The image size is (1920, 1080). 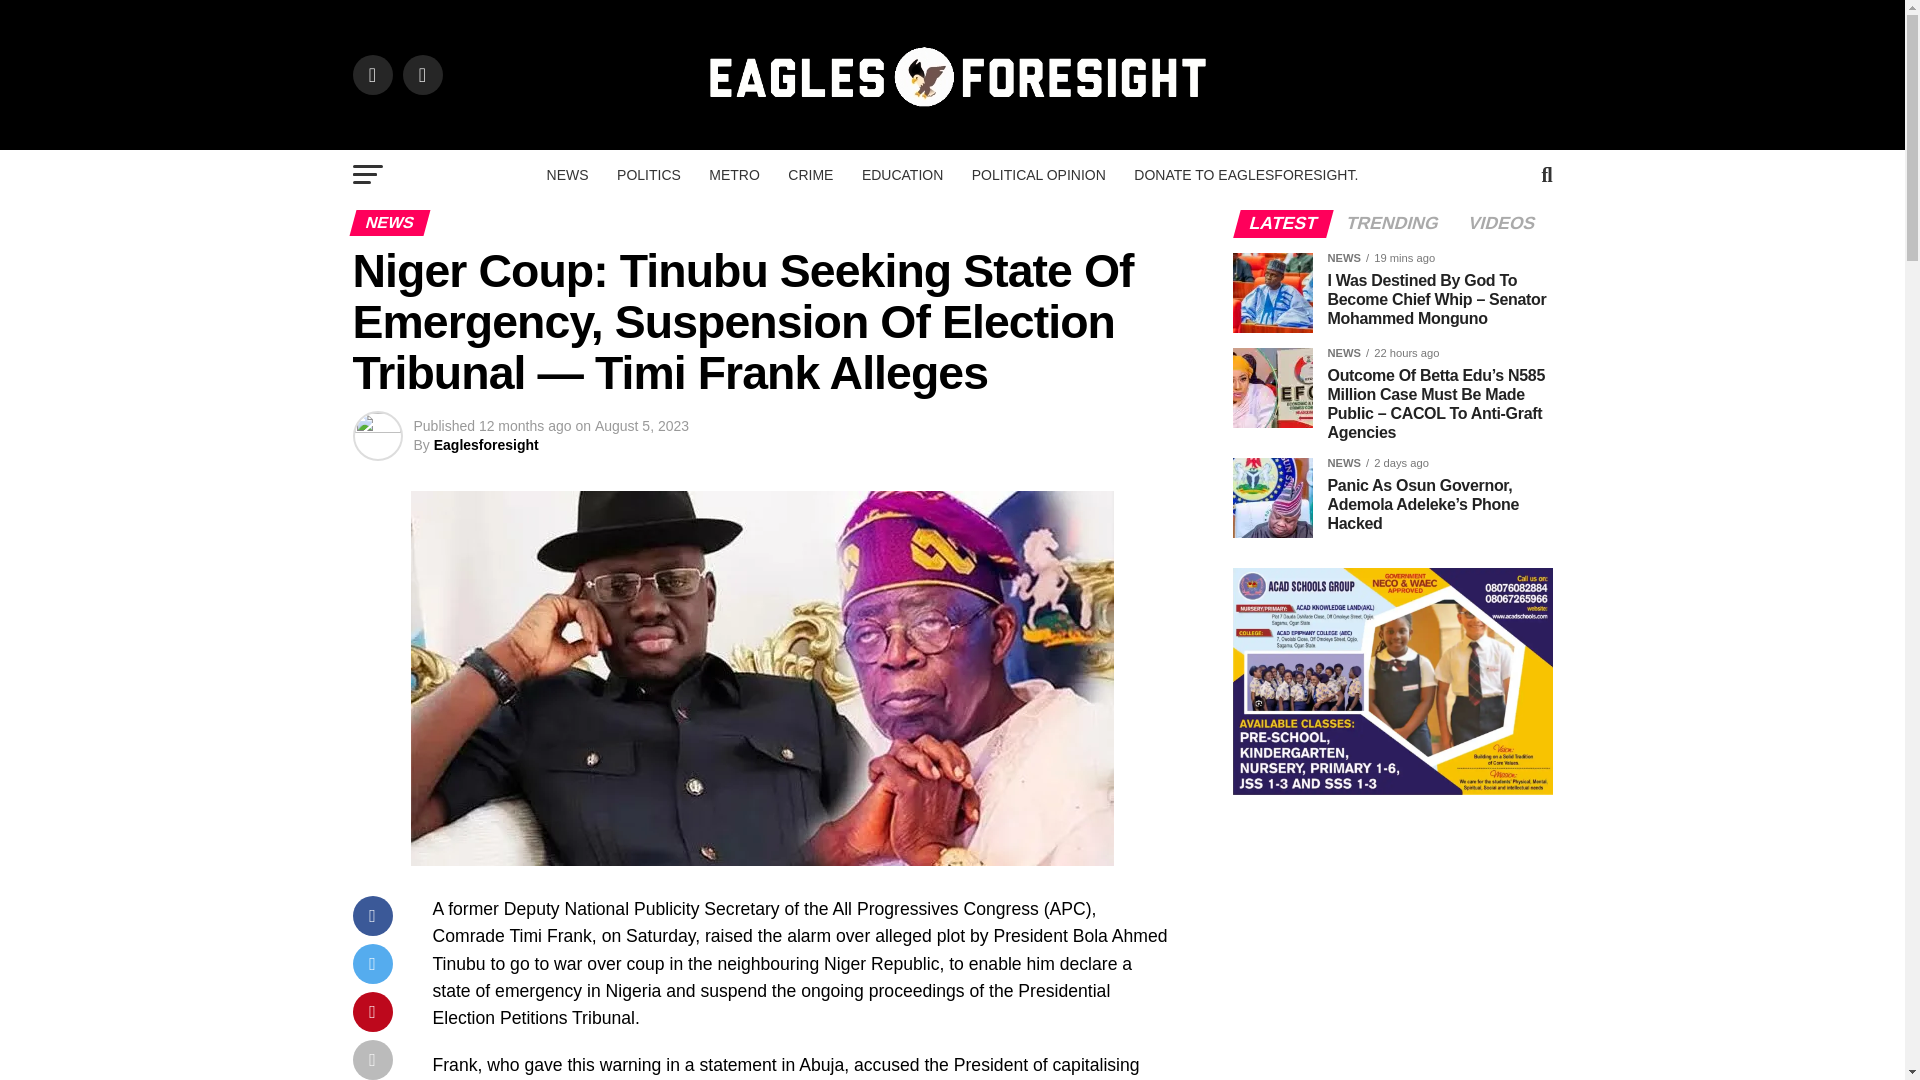 I want to click on CRIME, so click(x=810, y=174).